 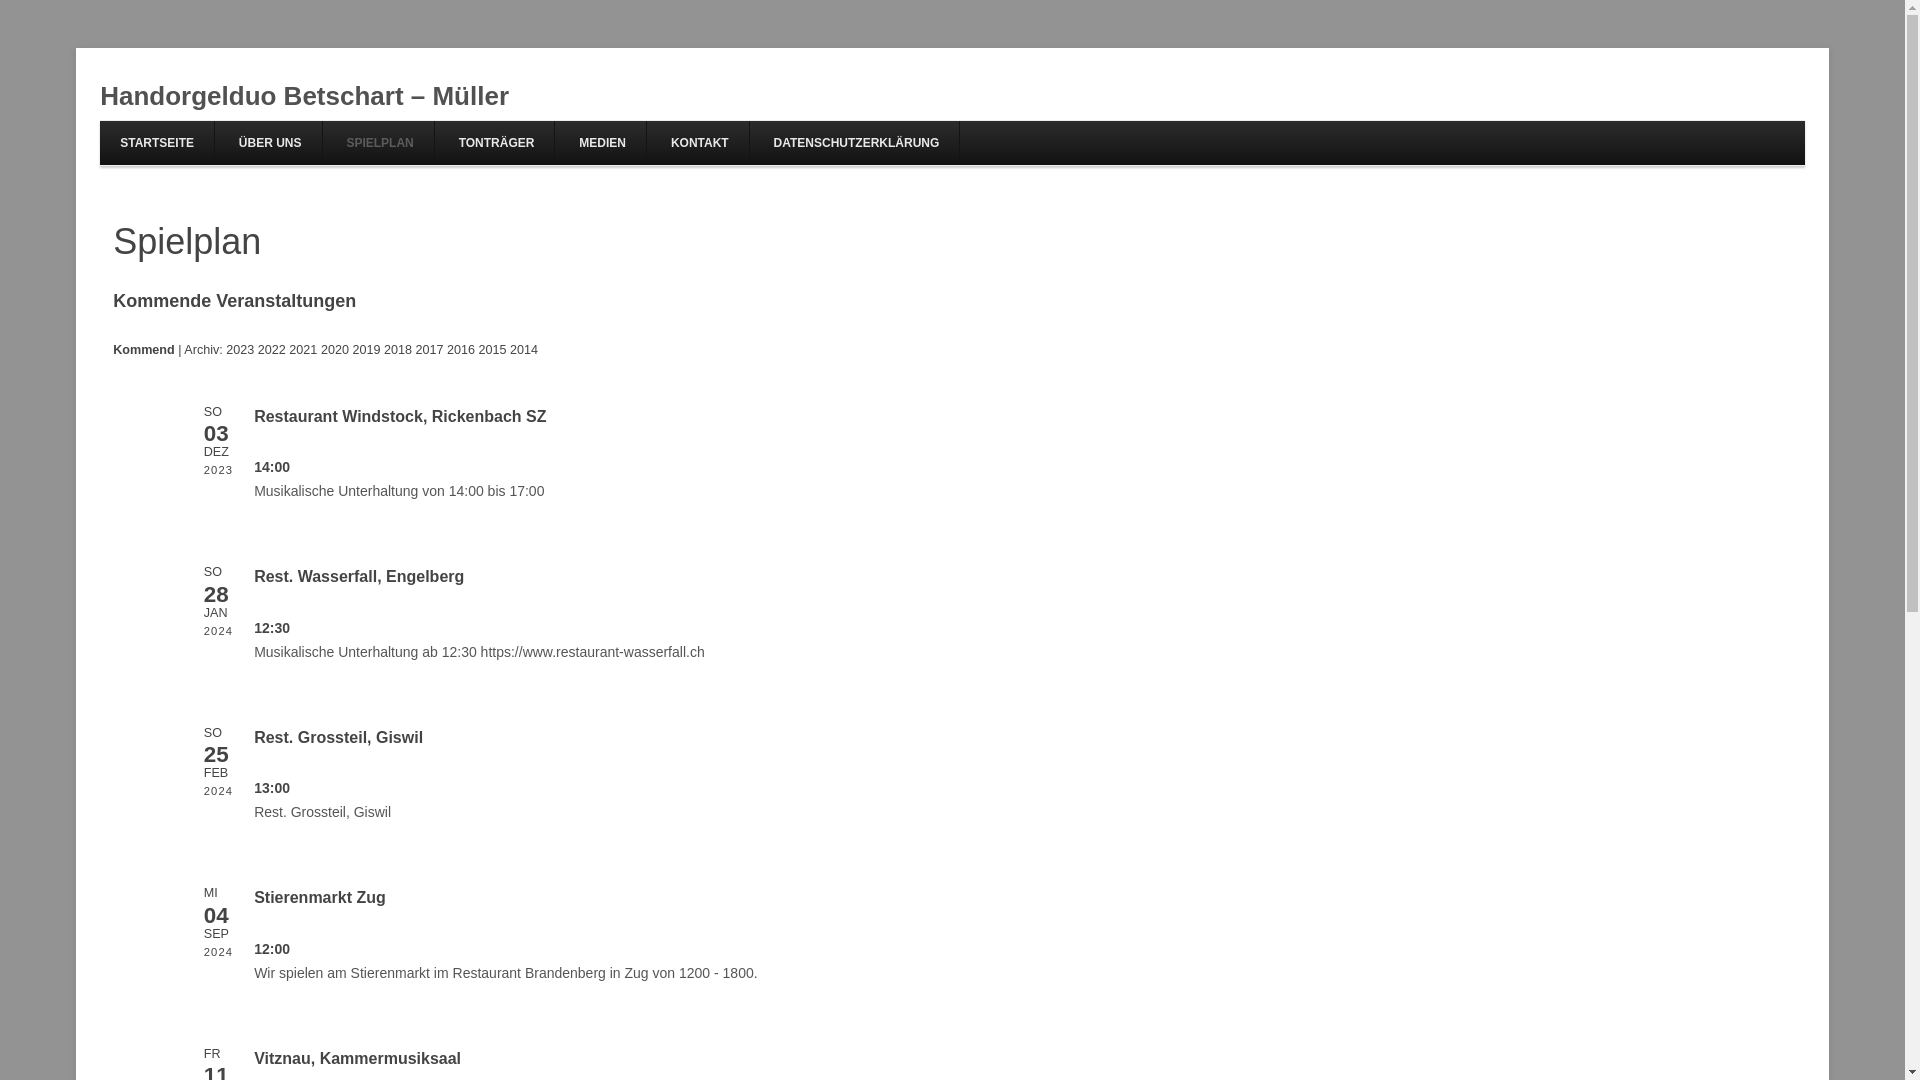 I want to click on MEDIEN, so click(x=602, y=143).